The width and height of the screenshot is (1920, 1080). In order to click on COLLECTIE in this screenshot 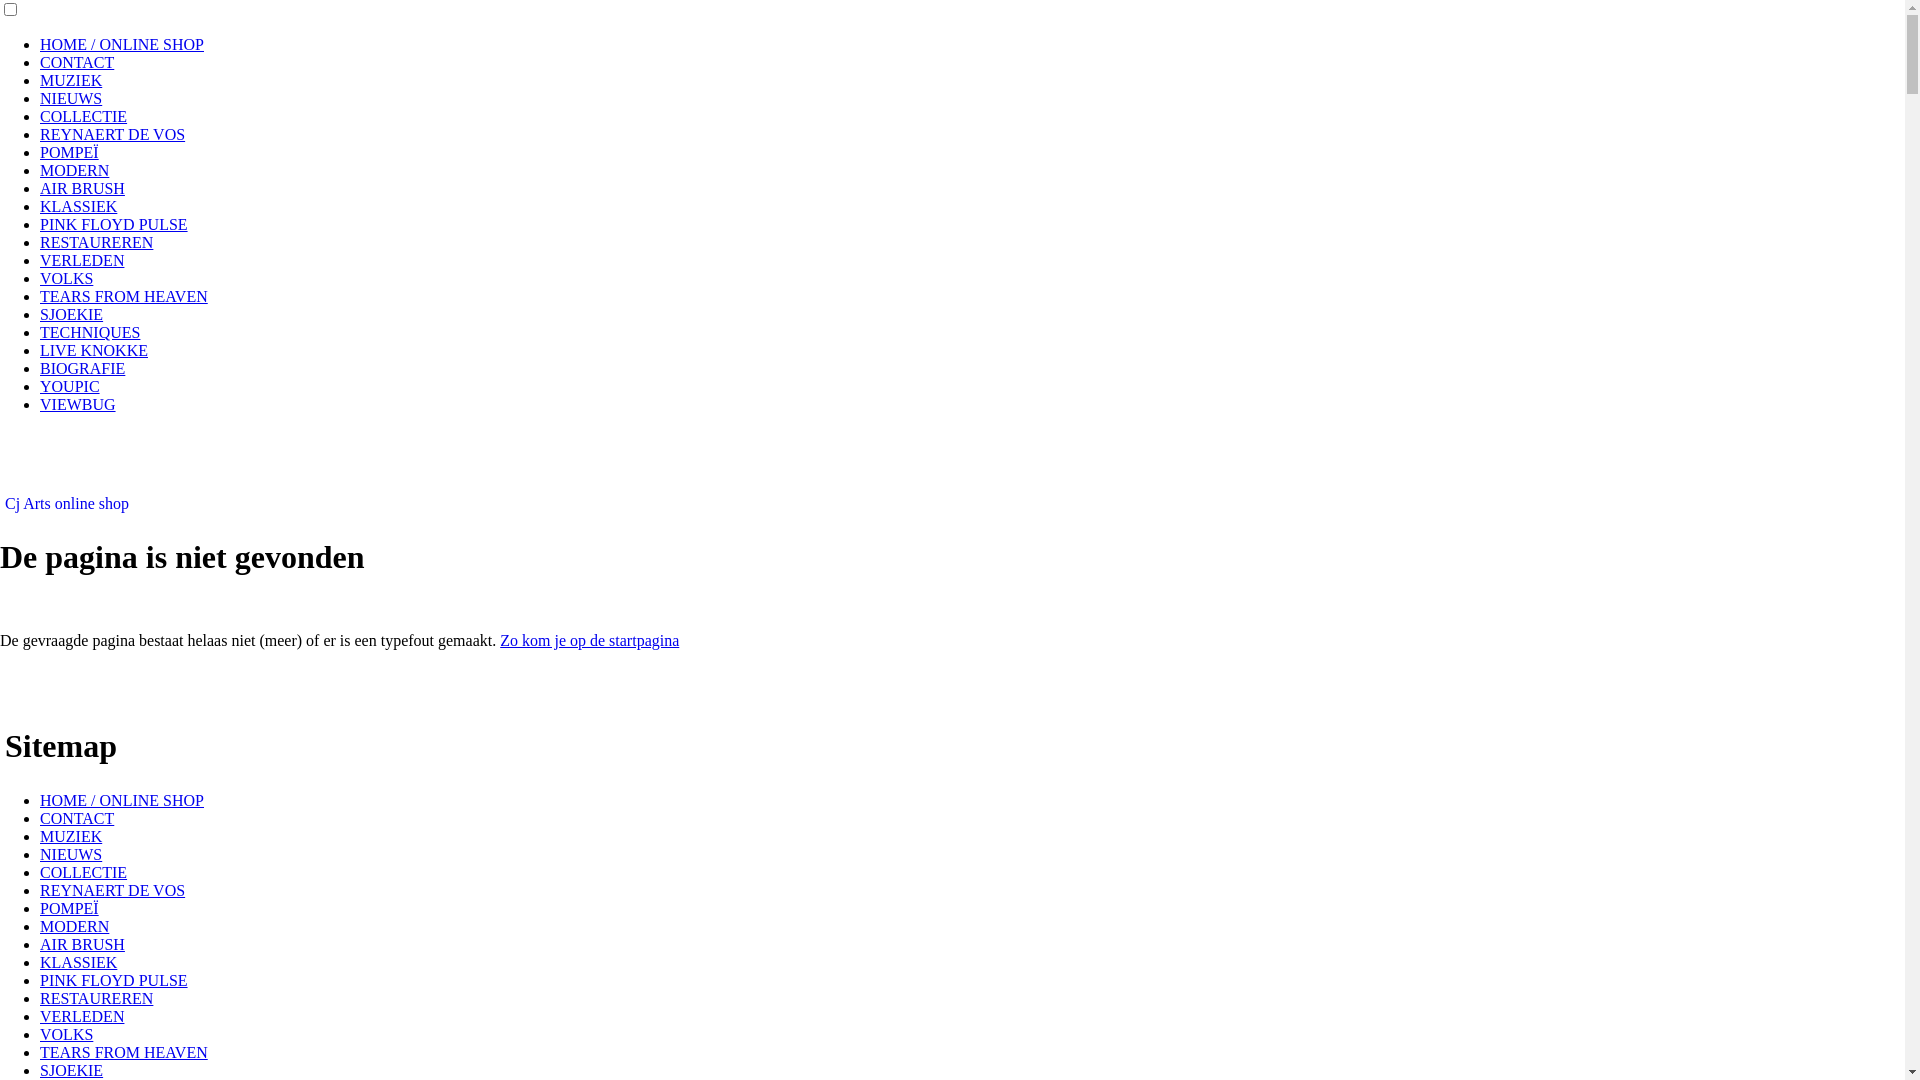, I will do `click(84, 116)`.